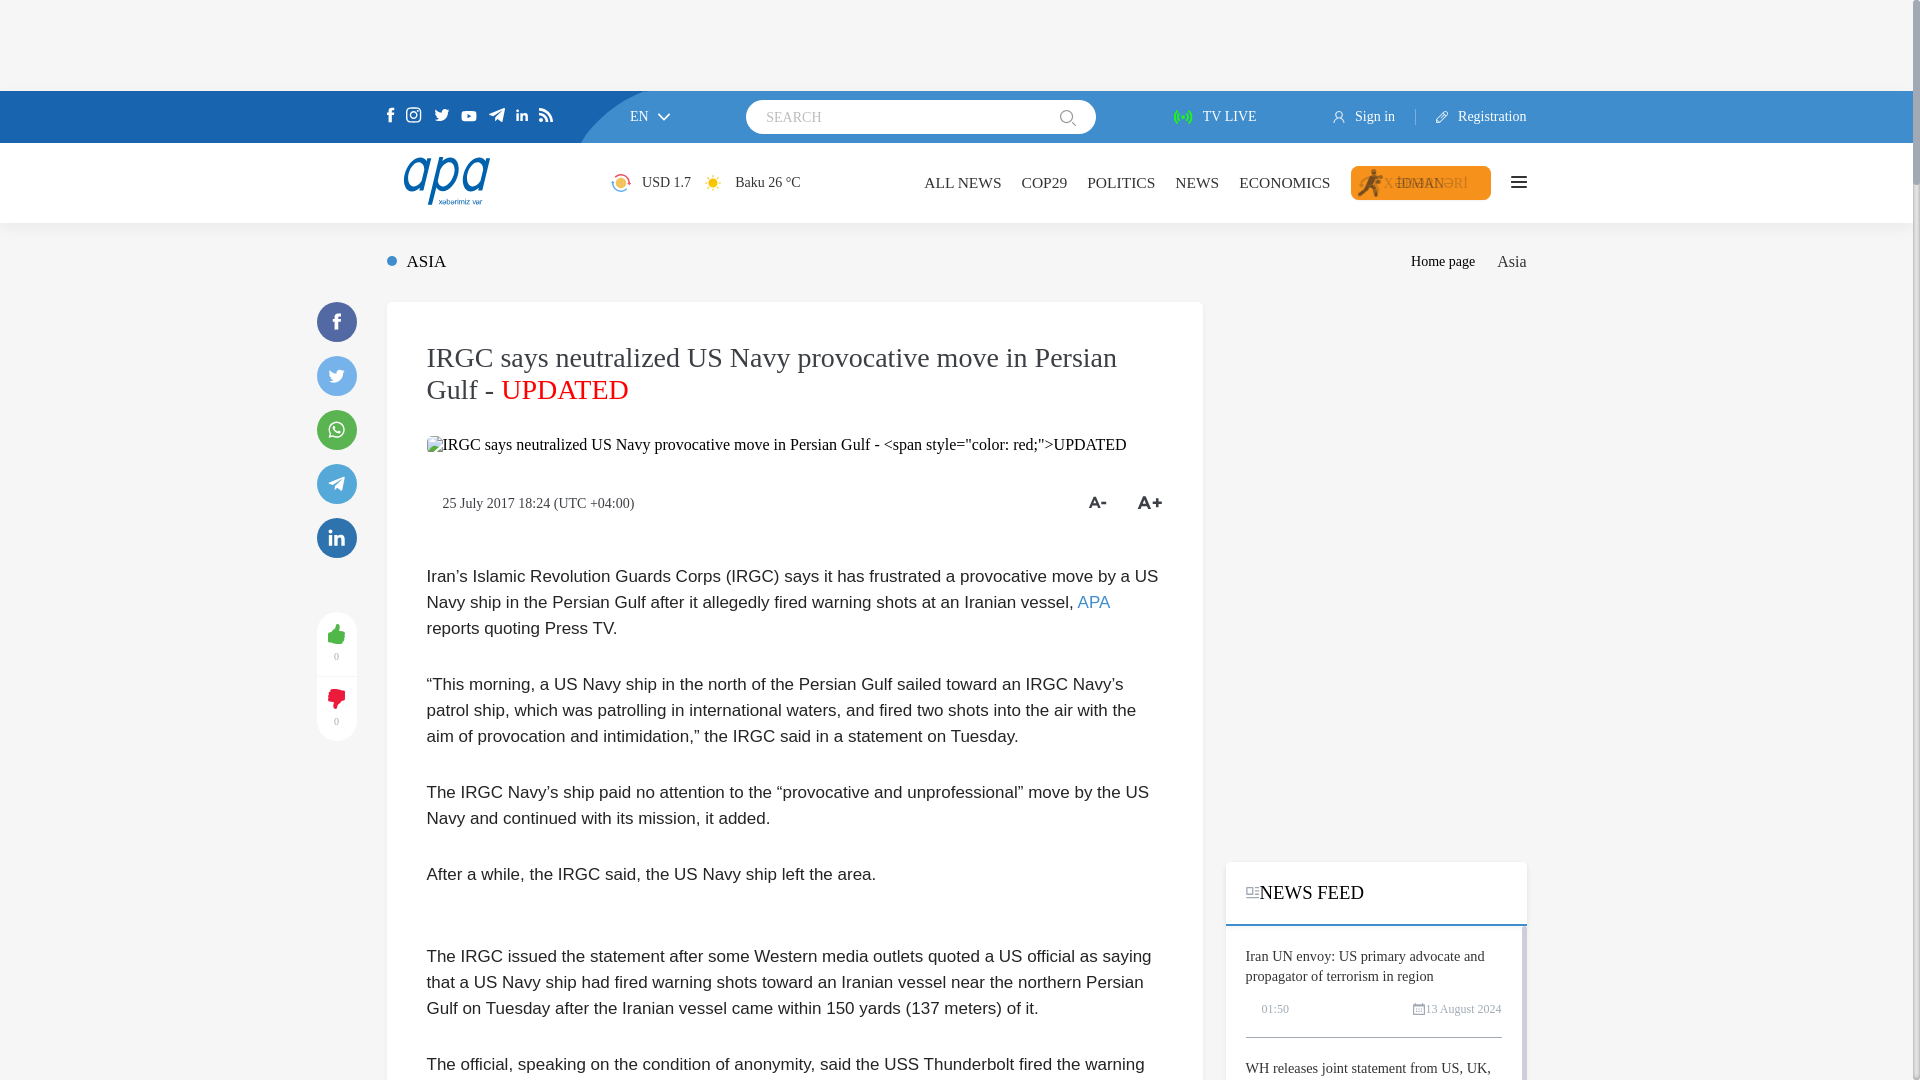 The width and height of the screenshot is (1920, 1080). I want to click on COP29, so click(1044, 182).